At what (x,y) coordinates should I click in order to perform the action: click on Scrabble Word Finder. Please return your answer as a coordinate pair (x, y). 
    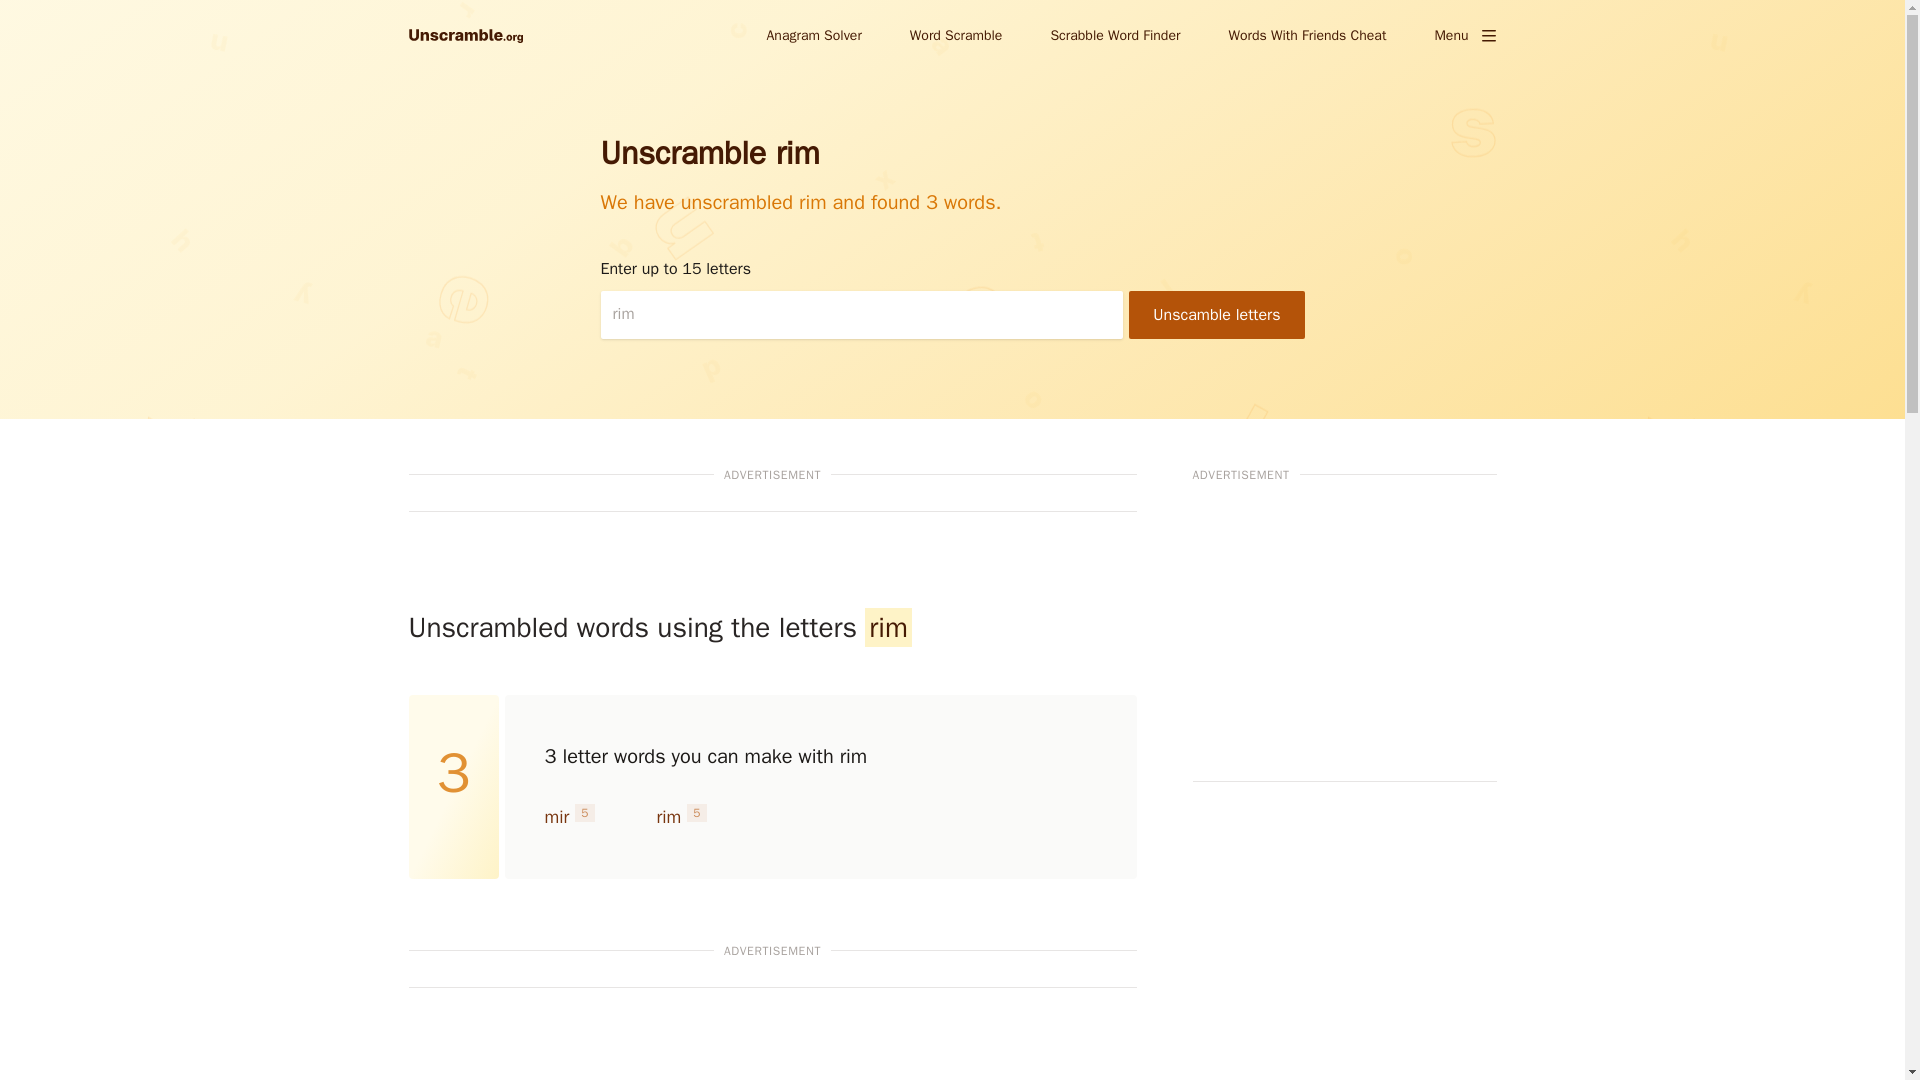
    Looking at the image, I should click on (1115, 34).